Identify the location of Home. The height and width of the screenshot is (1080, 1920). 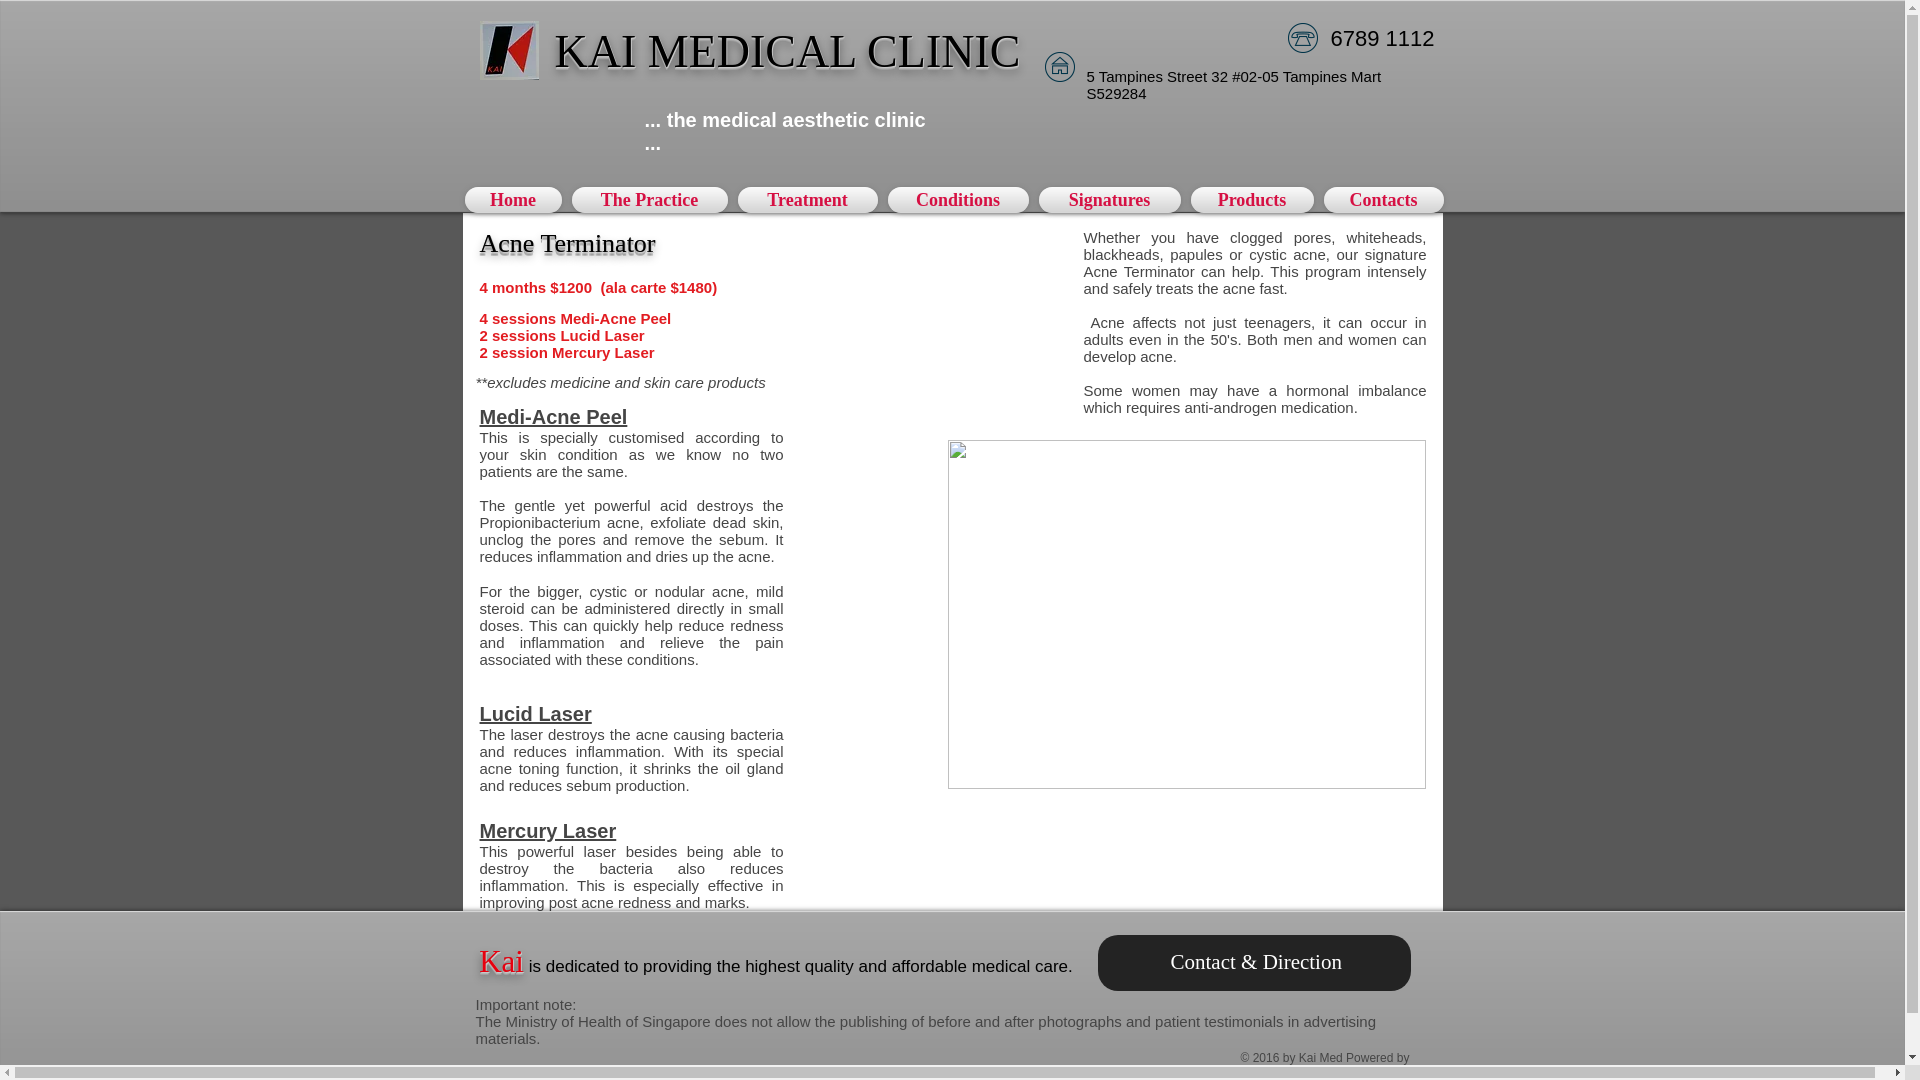
(515, 199).